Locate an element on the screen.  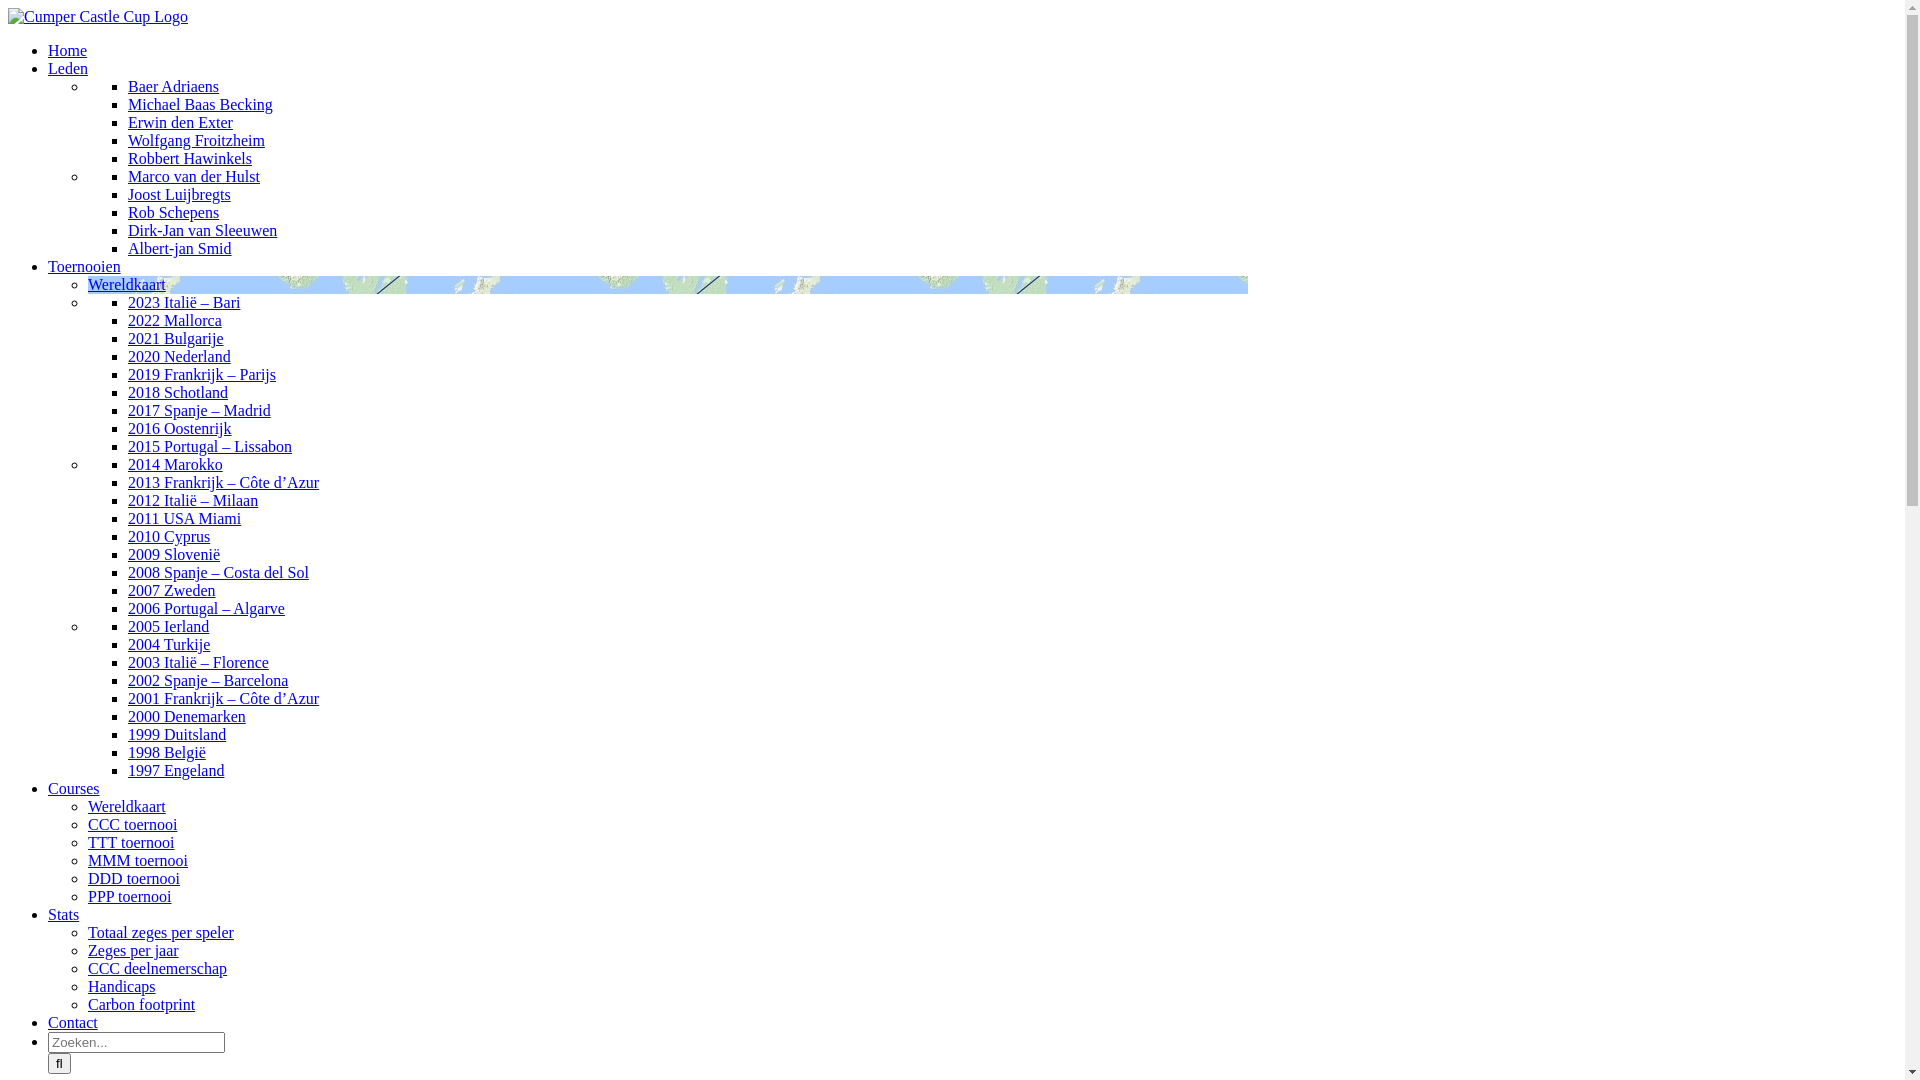
2021 Bulgarije is located at coordinates (176, 338).